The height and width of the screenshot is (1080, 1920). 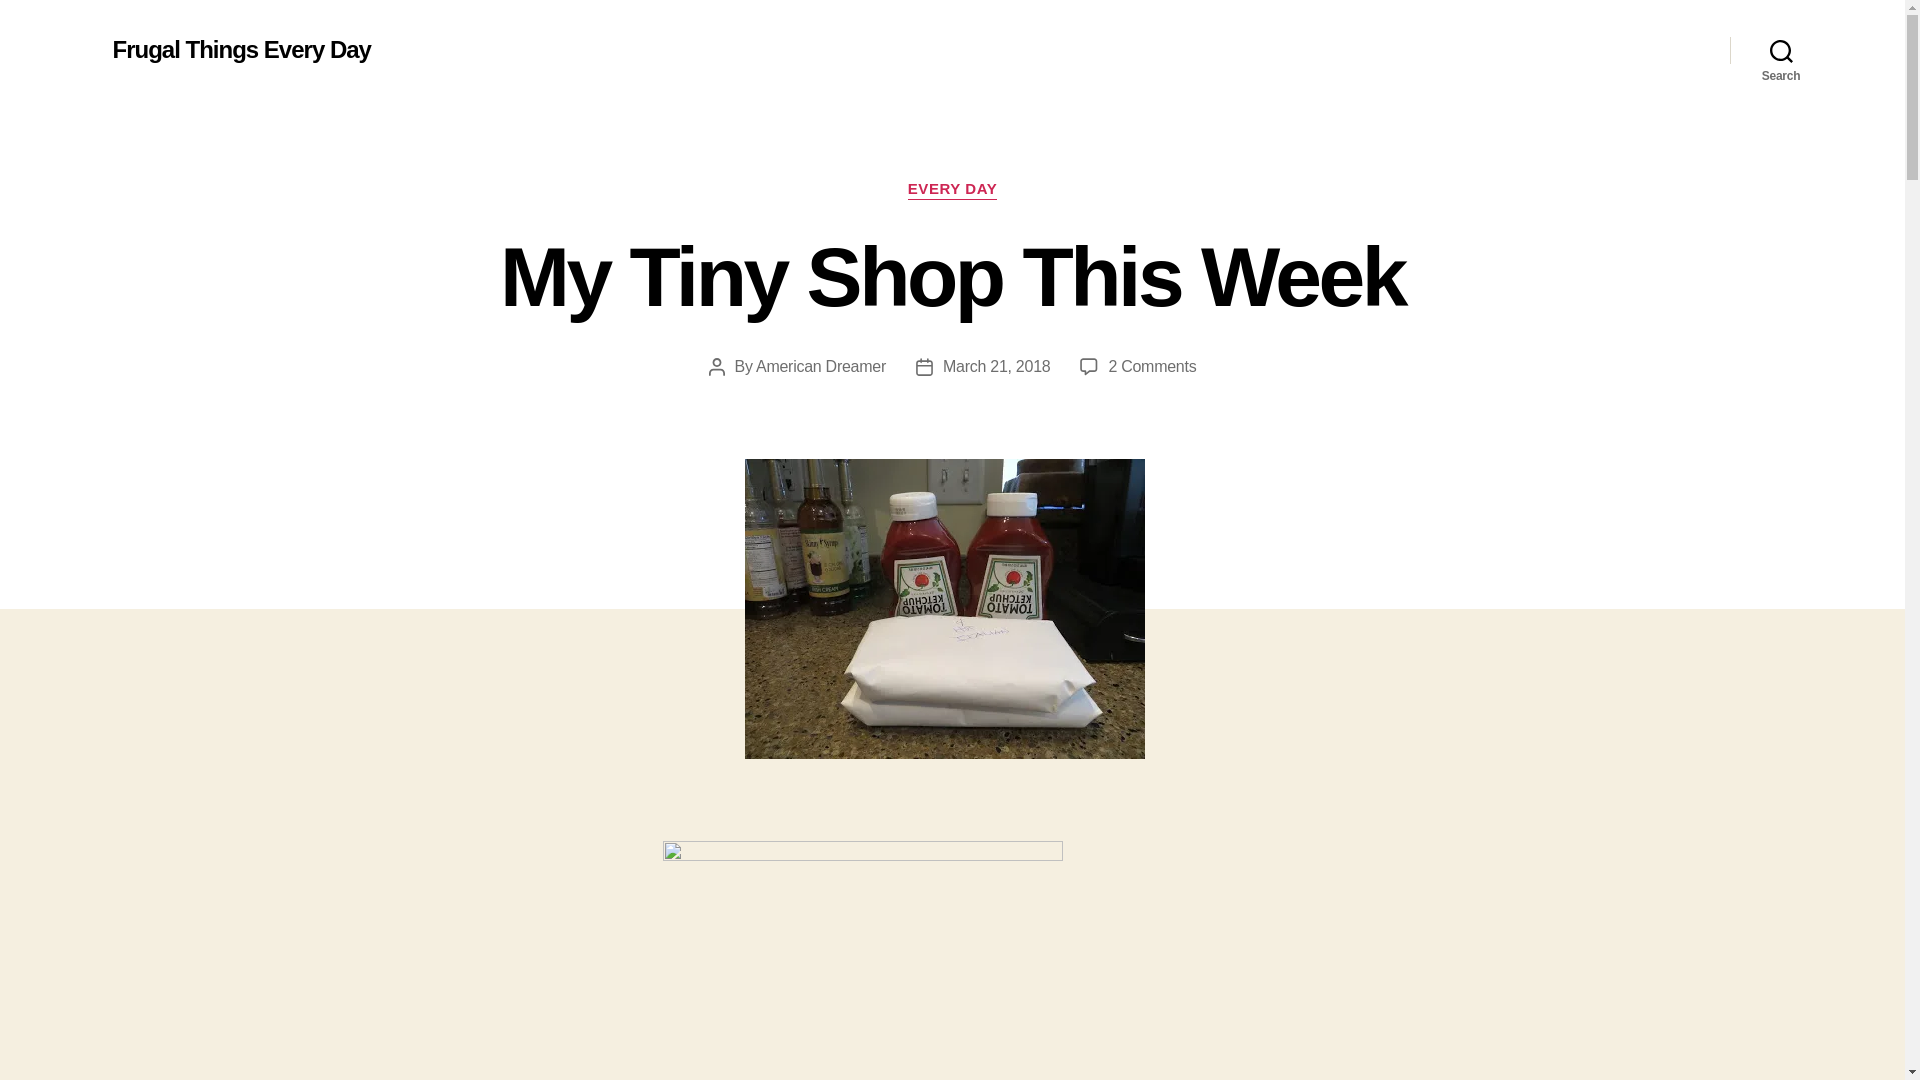 I want to click on March 21, 2018, so click(x=996, y=366).